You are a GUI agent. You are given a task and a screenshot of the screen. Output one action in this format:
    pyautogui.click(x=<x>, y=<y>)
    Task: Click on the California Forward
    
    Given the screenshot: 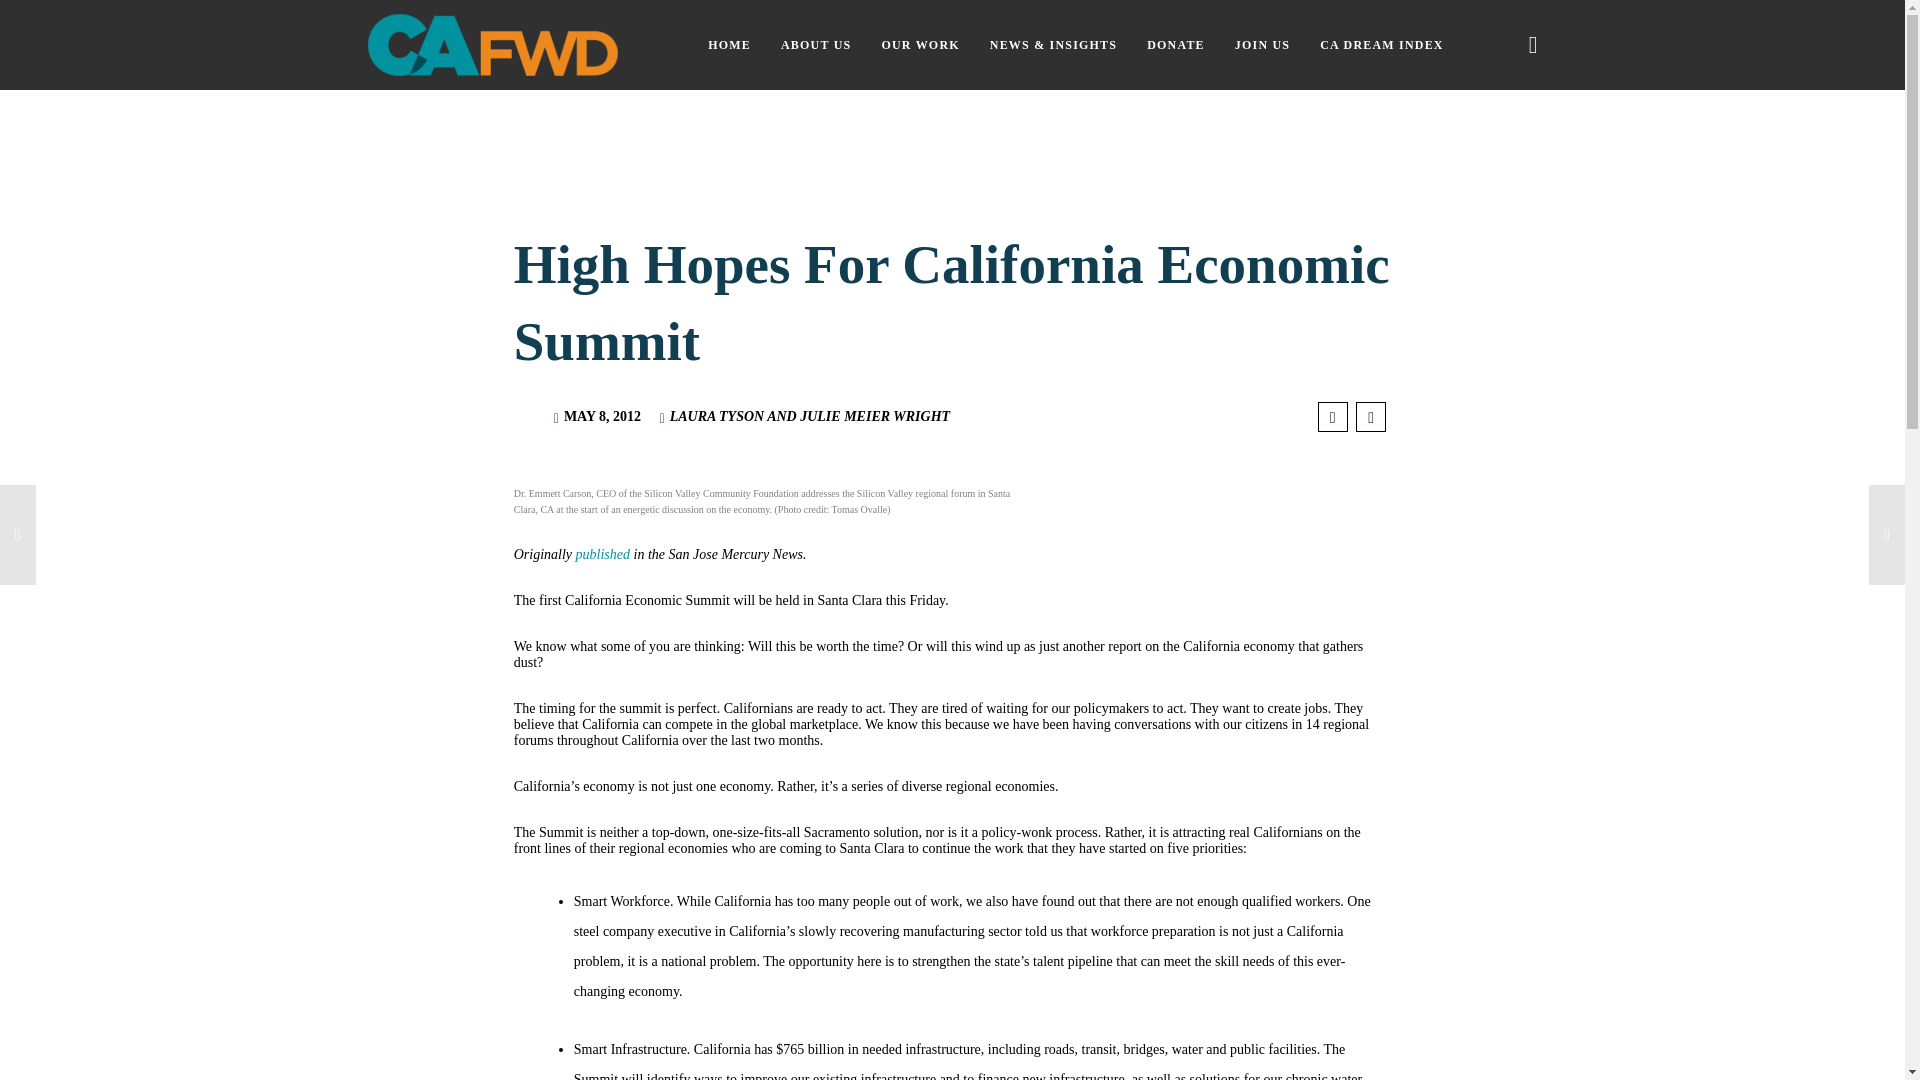 What is the action you would take?
    pyautogui.click(x=493, y=44)
    